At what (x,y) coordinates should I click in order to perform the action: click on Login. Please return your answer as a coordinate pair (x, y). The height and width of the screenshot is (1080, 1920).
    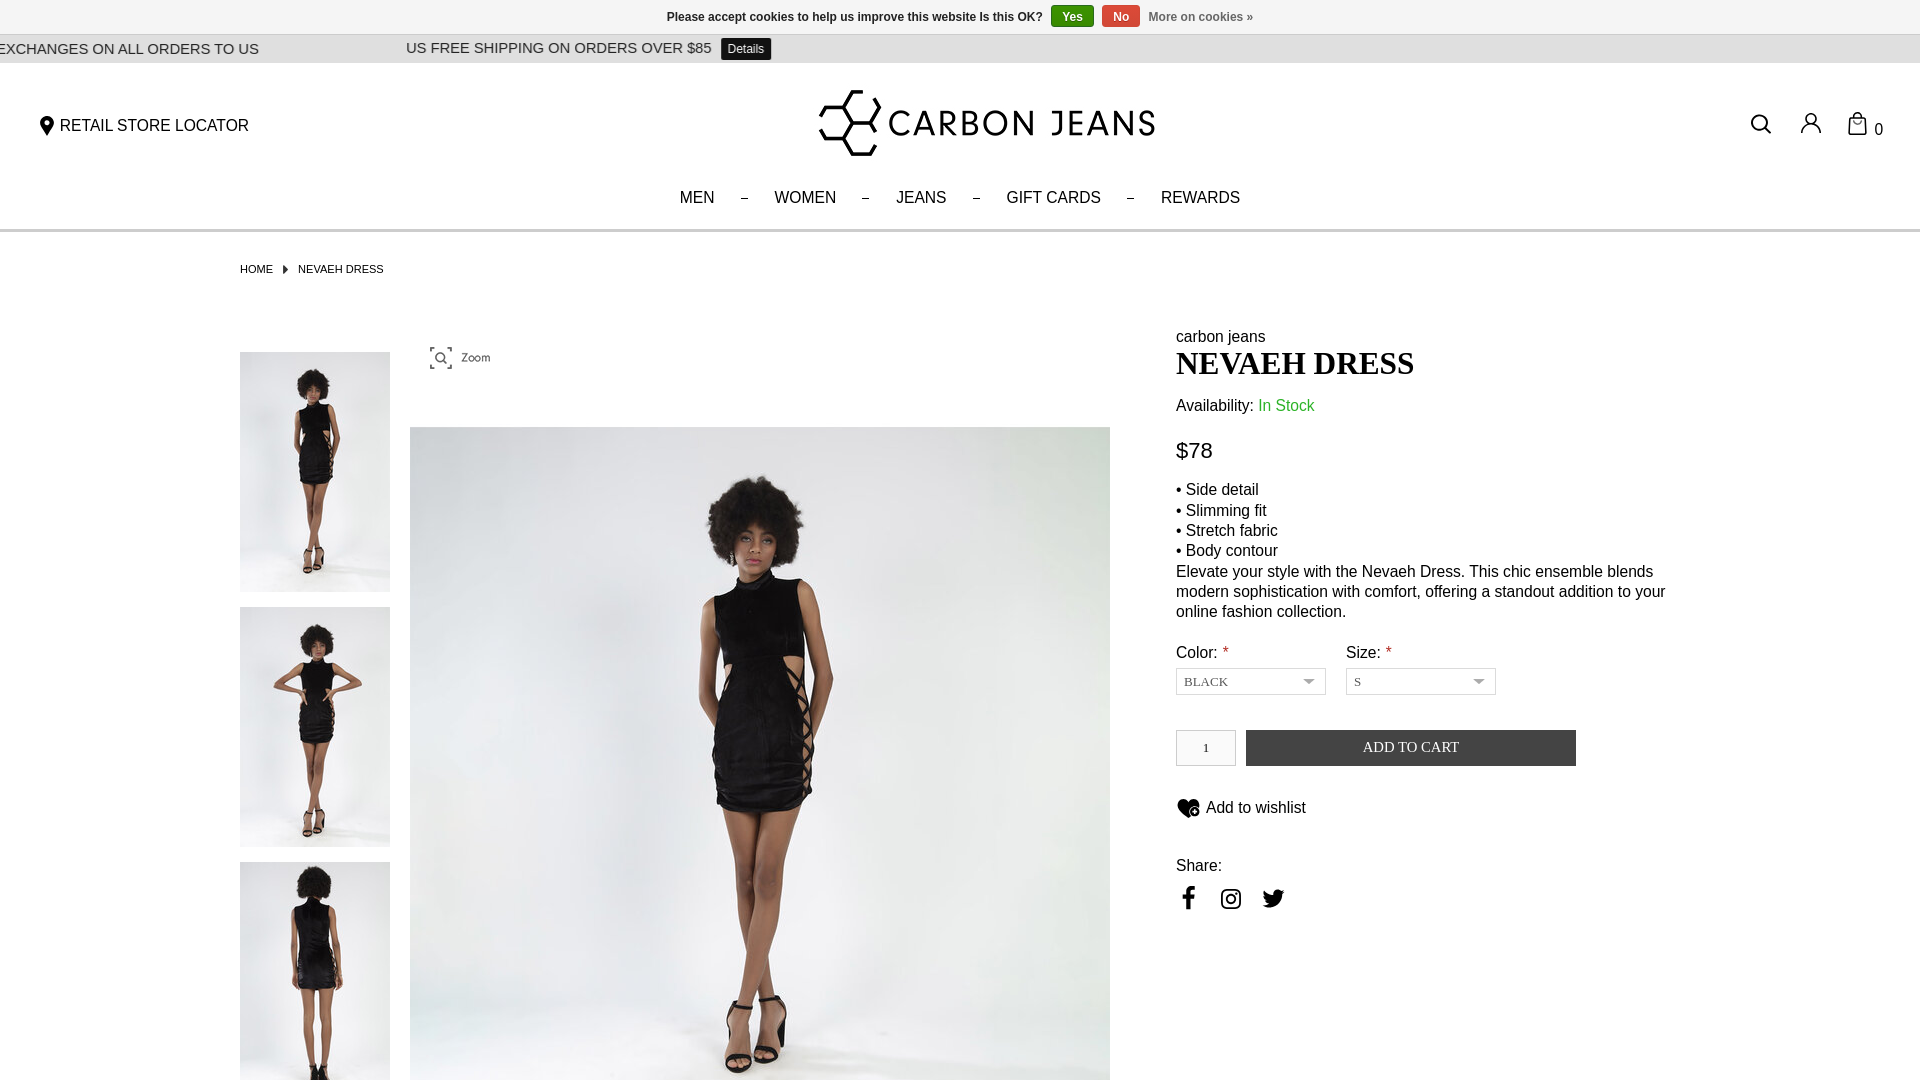
    Looking at the image, I should click on (1810, 127).